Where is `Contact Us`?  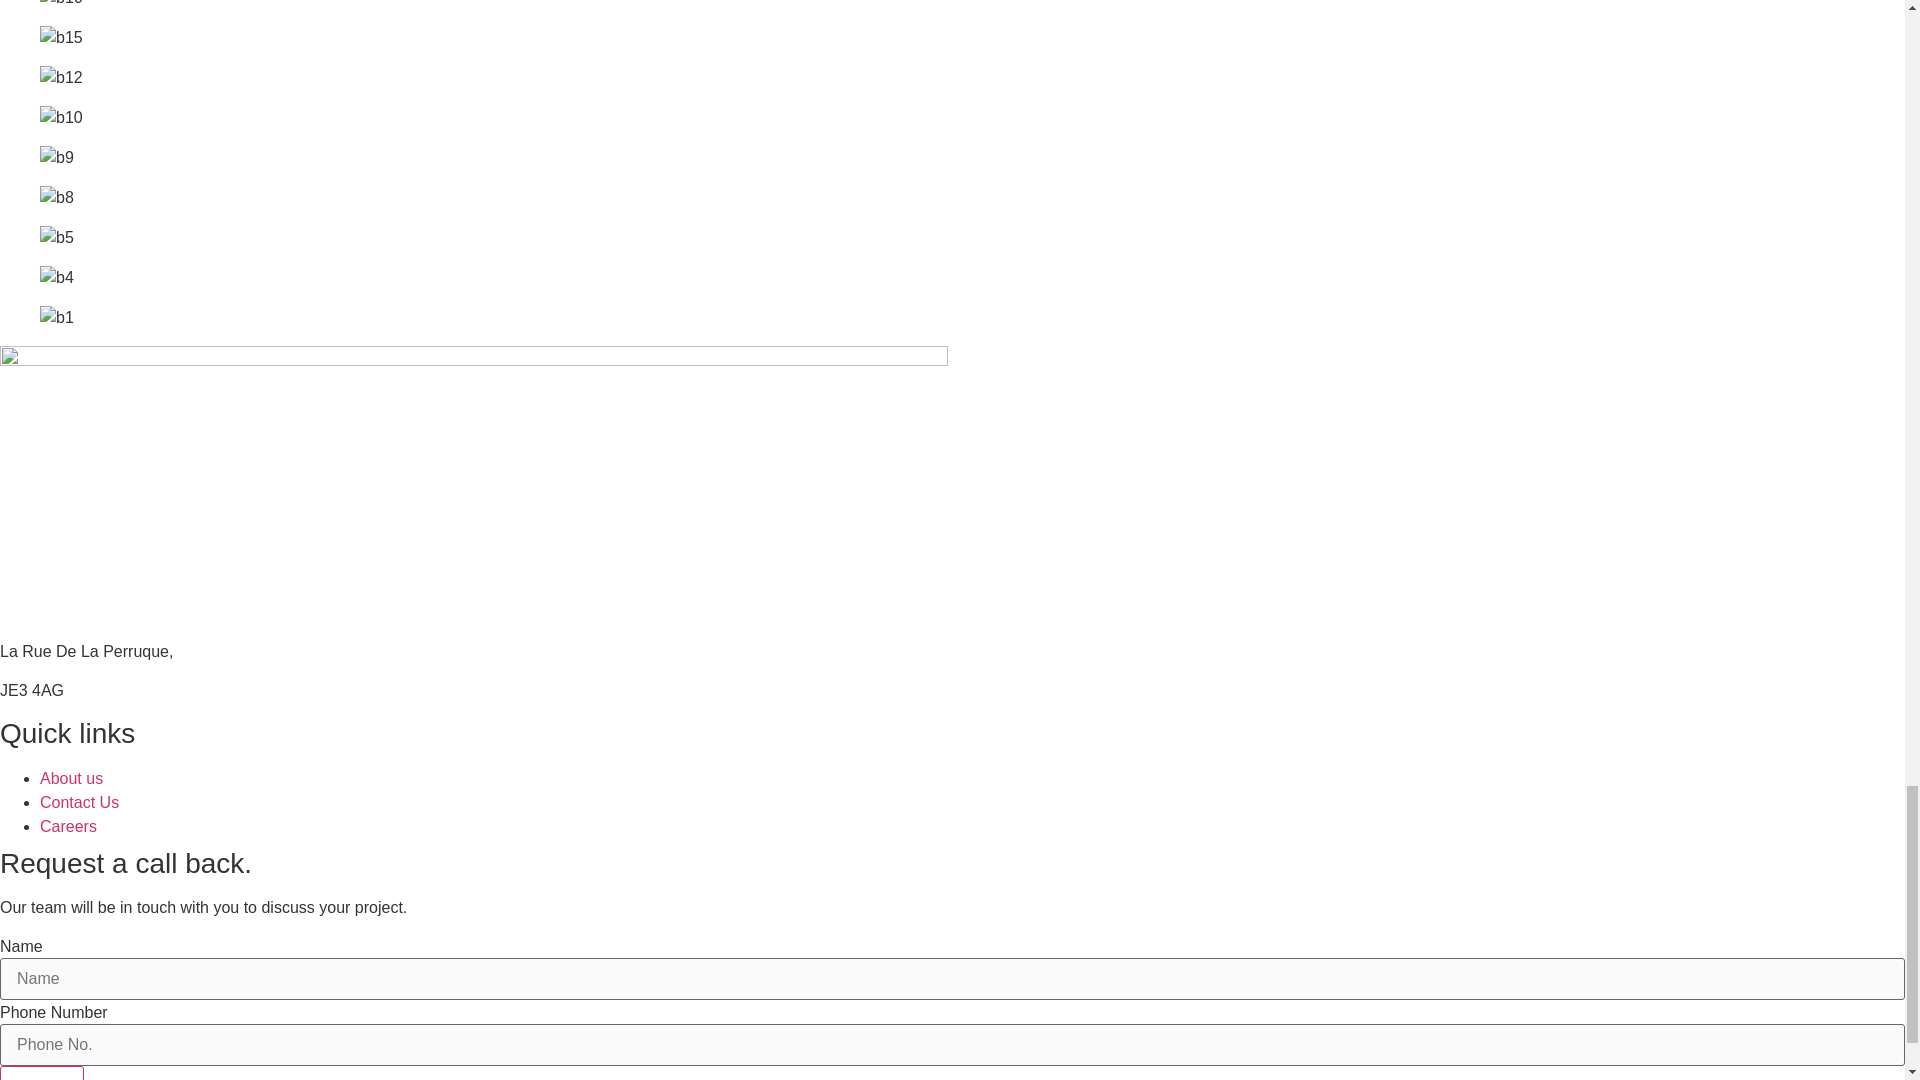 Contact Us is located at coordinates (80, 802).